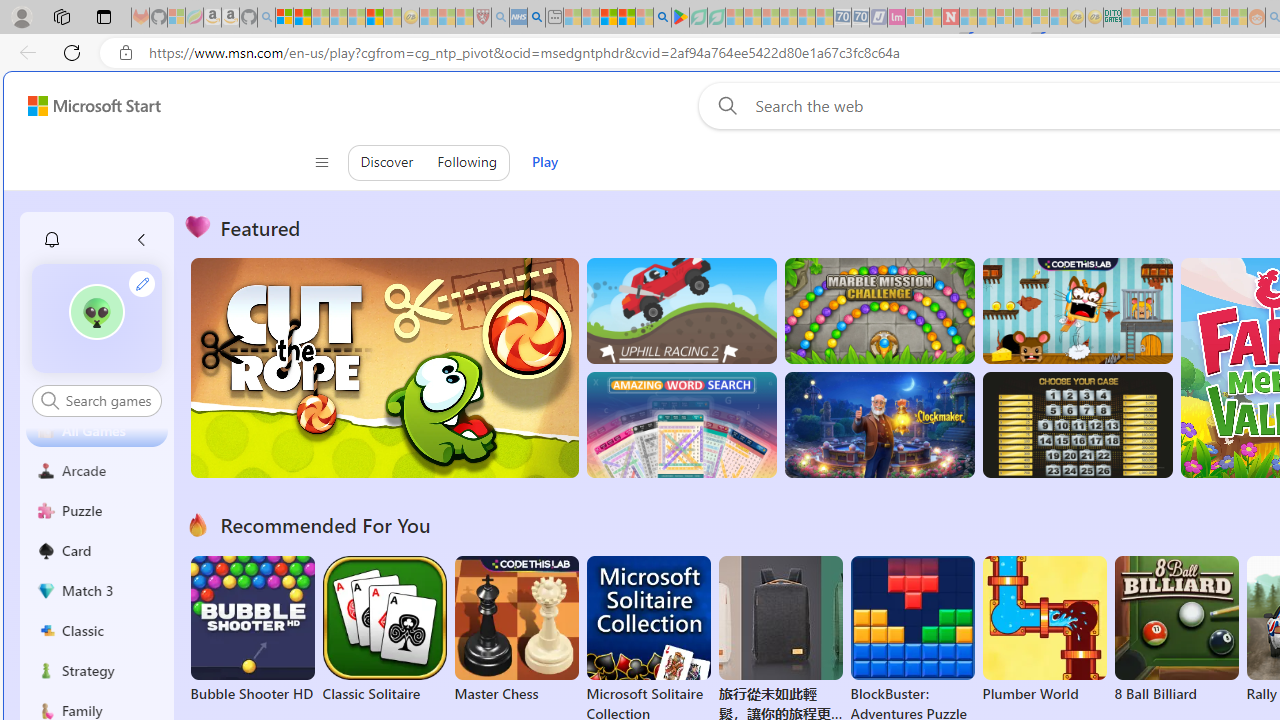 Image resolution: width=1280 pixels, height=720 pixels. I want to click on Marble Mission : Challenge, so click(879, 310).